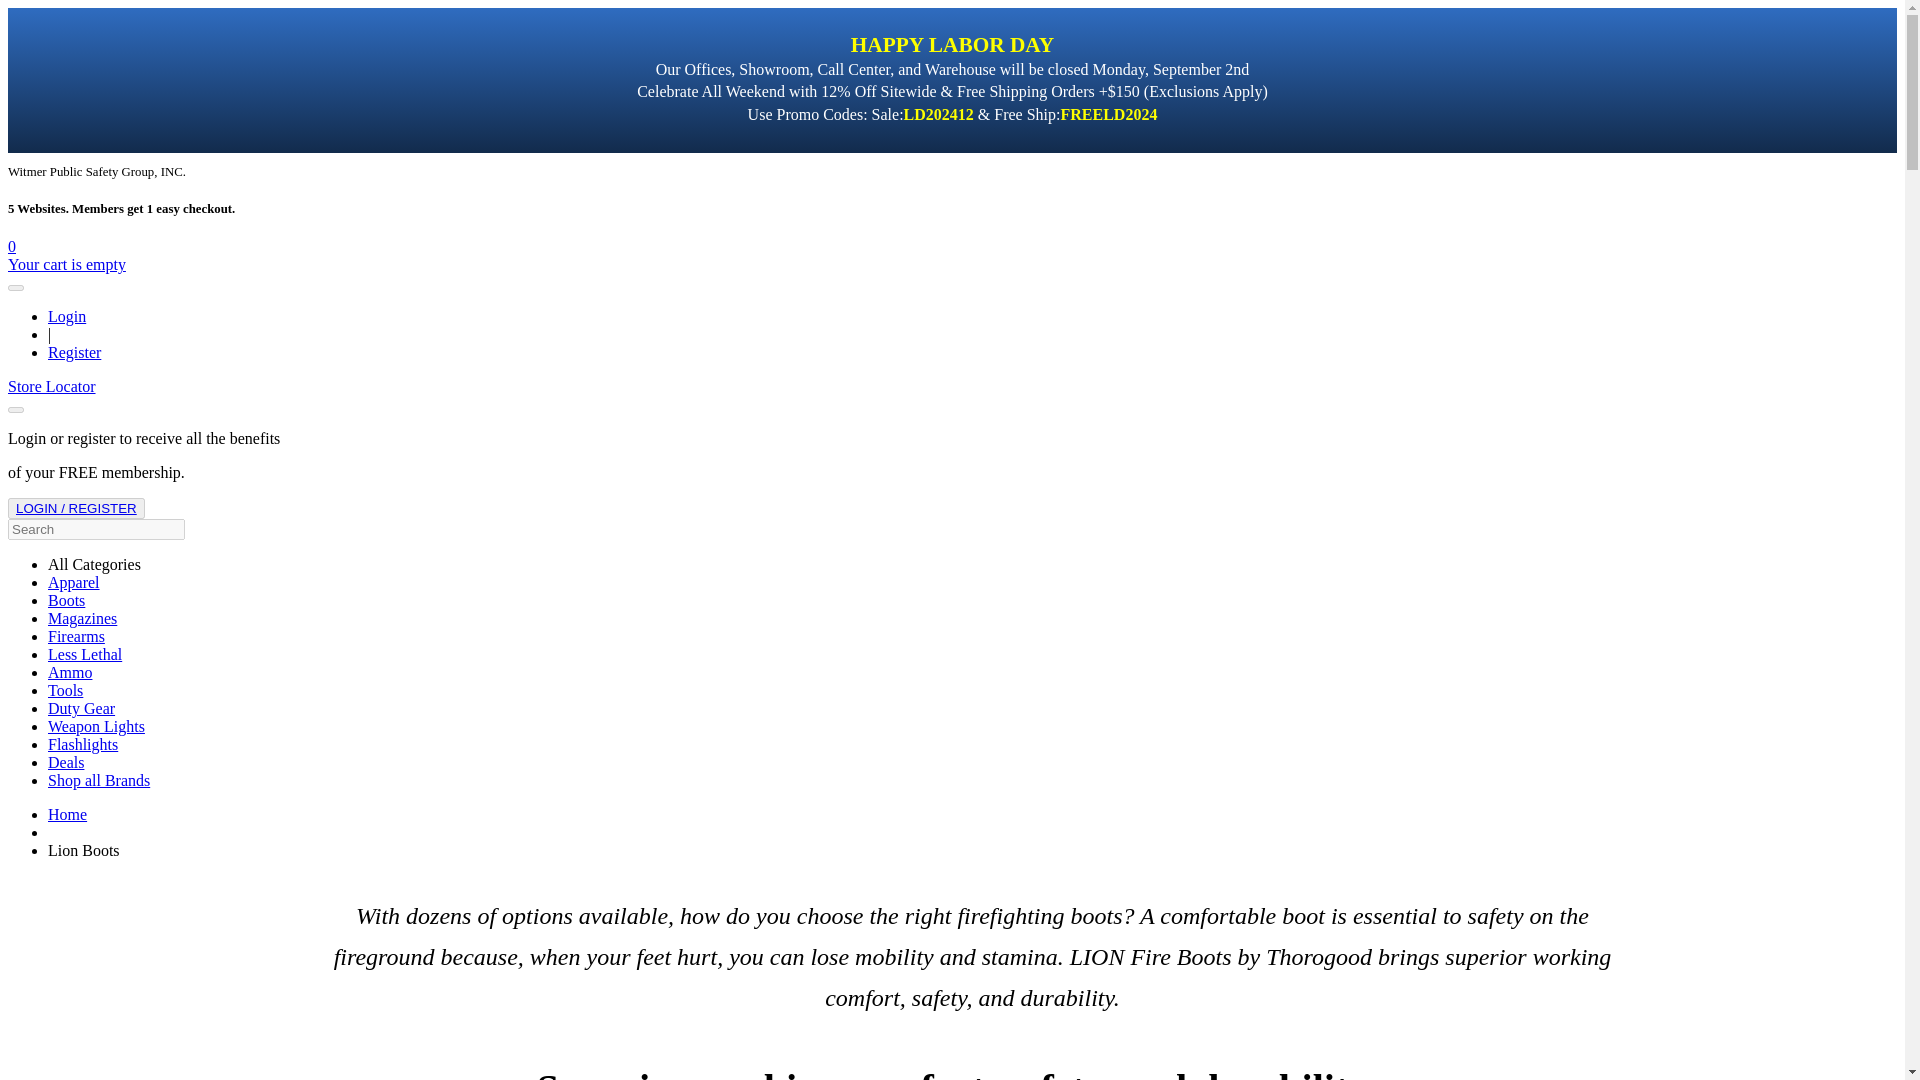 Image resolution: width=1920 pixels, height=1080 pixels. Describe the element at coordinates (74, 352) in the screenshot. I see `Register` at that location.